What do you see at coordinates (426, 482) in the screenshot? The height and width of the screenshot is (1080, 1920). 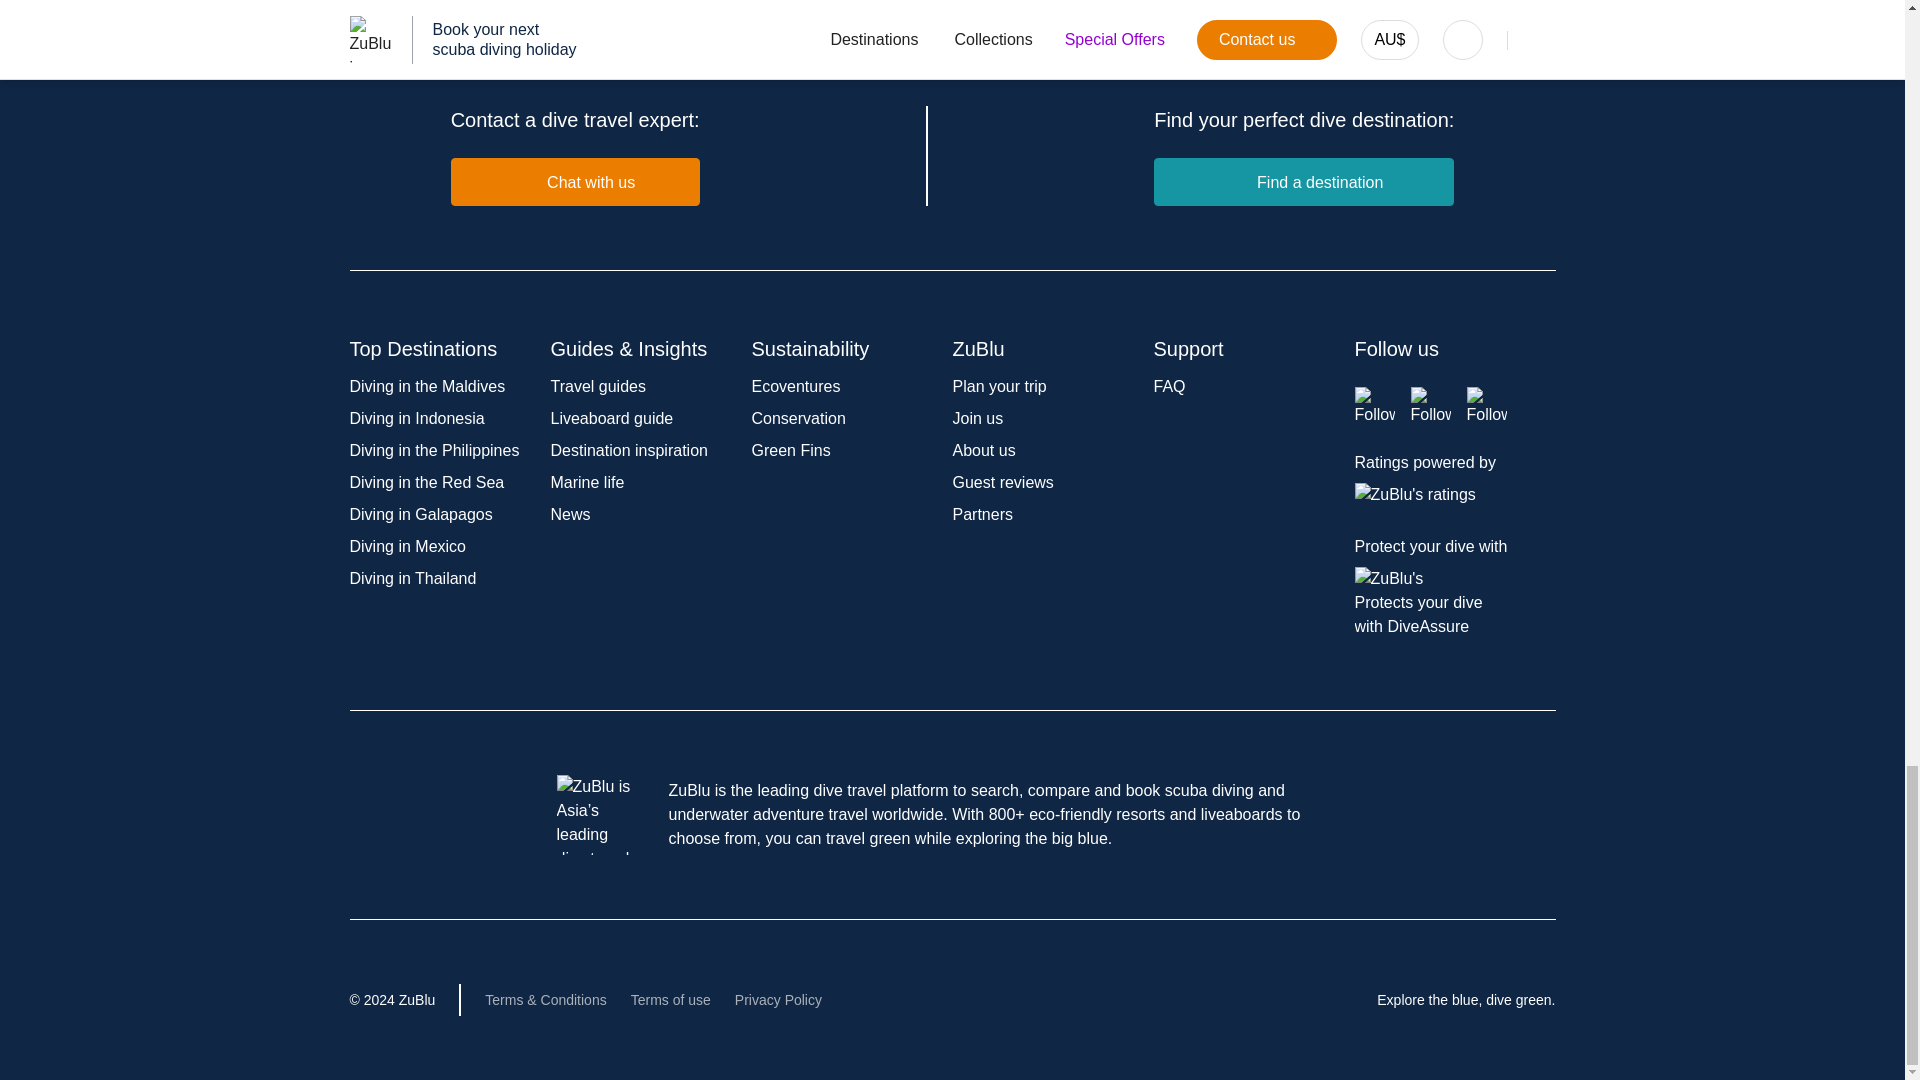 I see `Diving in the Red Sea` at bounding box center [426, 482].